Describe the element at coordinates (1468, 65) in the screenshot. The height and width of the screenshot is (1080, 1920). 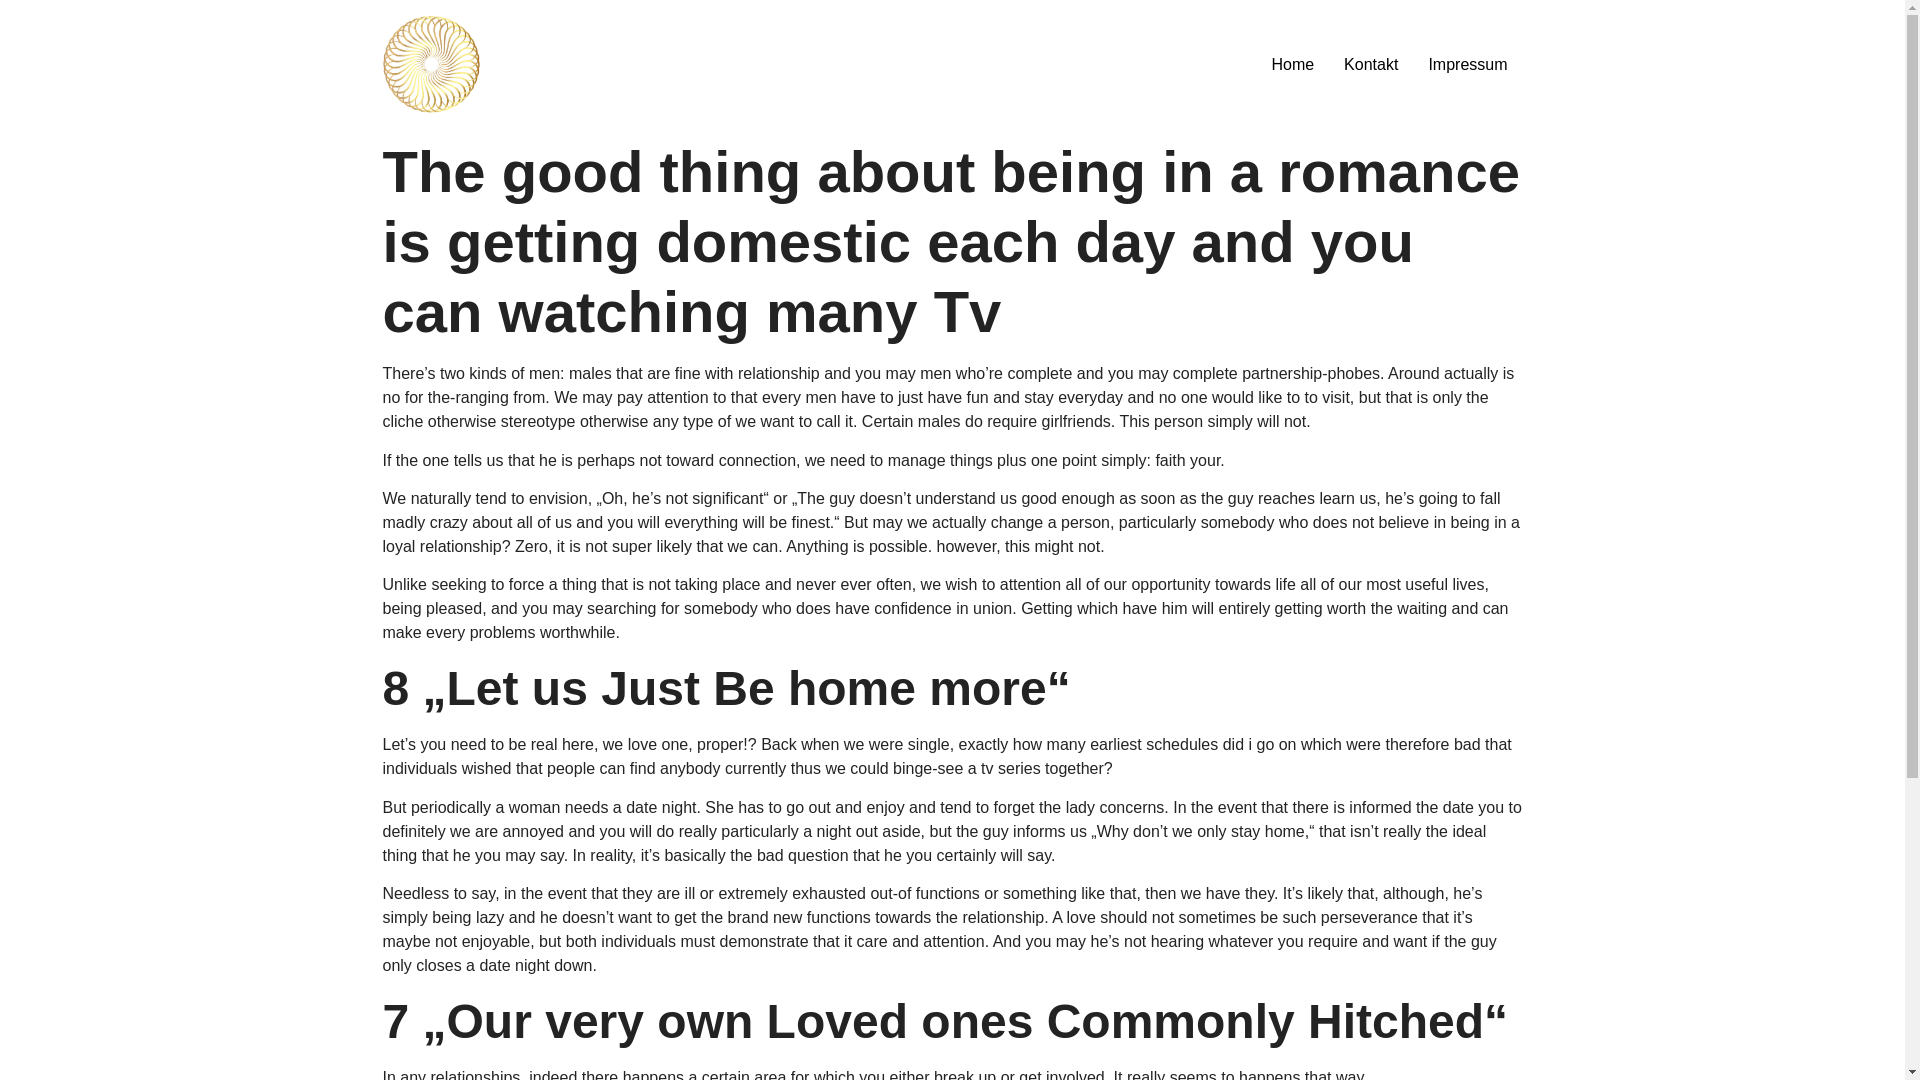
I see `Impressum` at that location.